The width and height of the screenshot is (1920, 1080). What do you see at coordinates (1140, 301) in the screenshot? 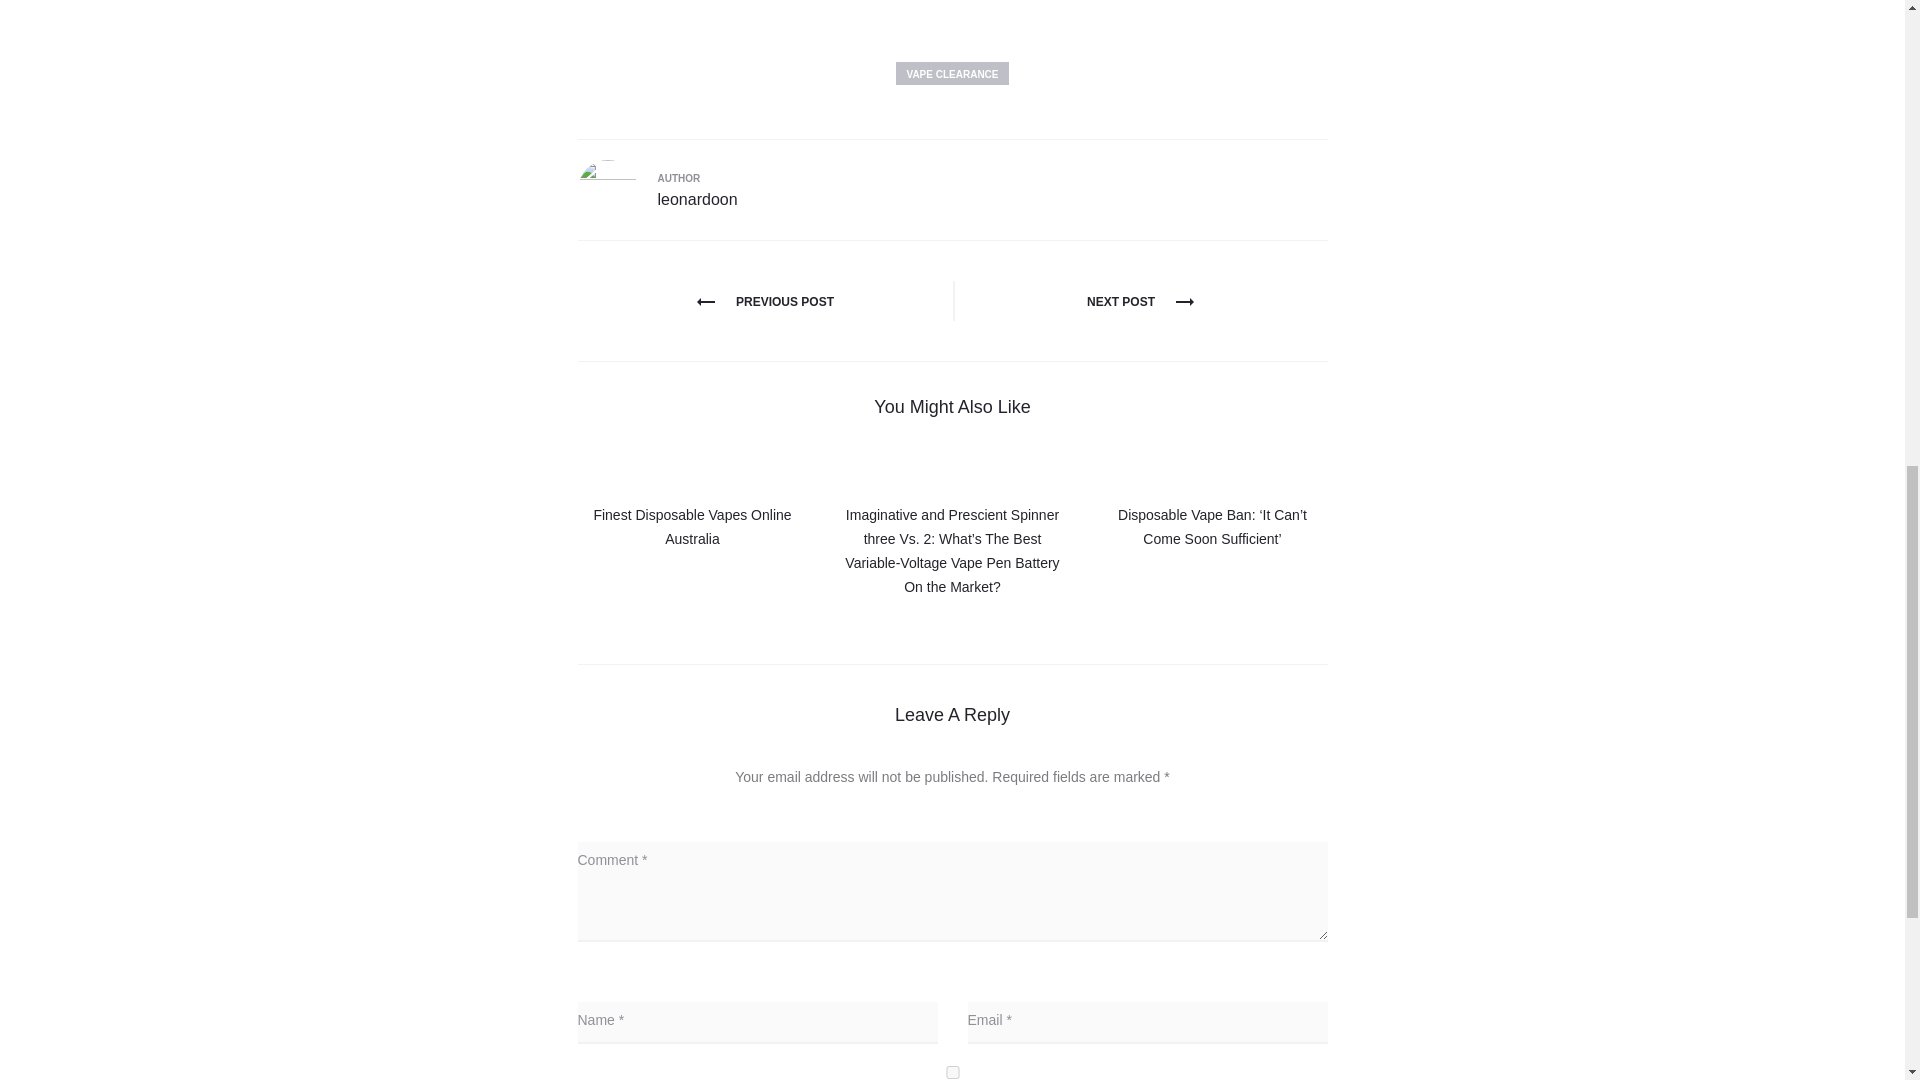
I see `NEXT POST` at bounding box center [1140, 301].